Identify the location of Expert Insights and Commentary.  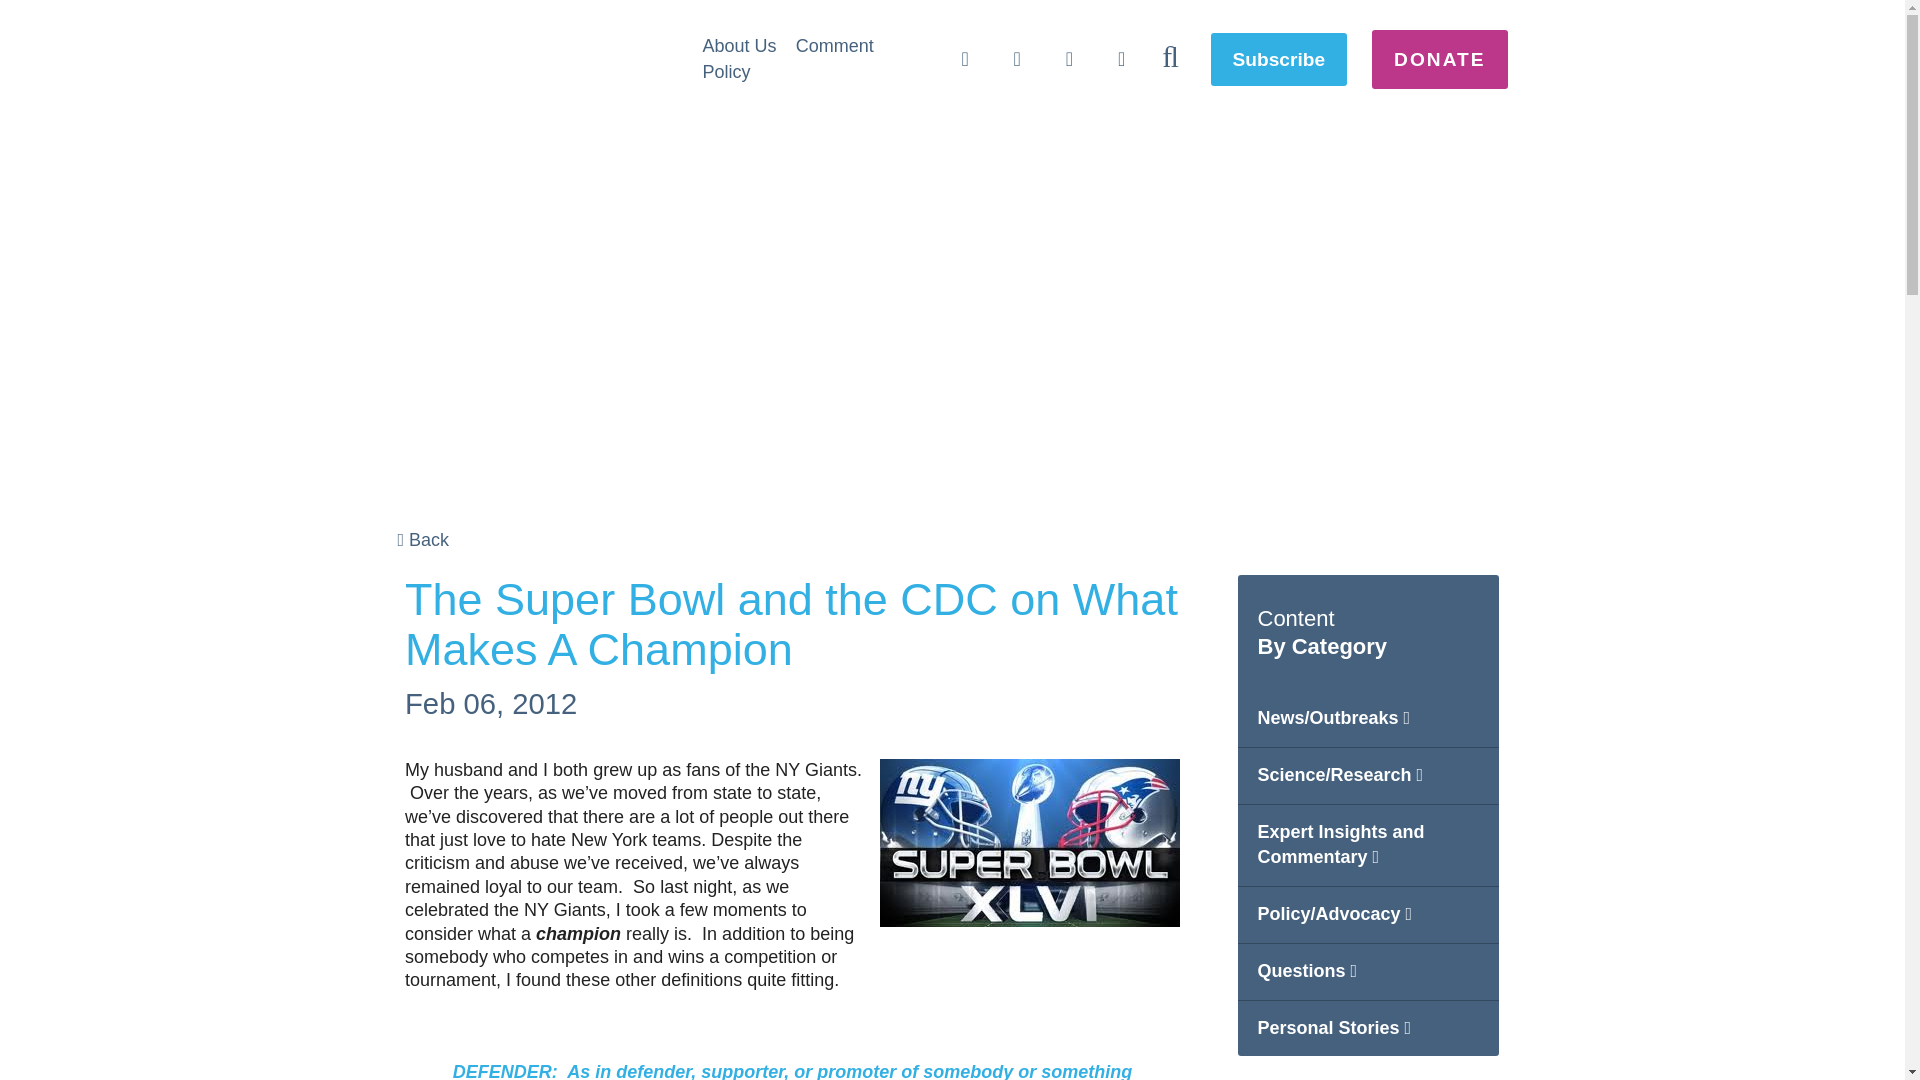
(1368, 845).